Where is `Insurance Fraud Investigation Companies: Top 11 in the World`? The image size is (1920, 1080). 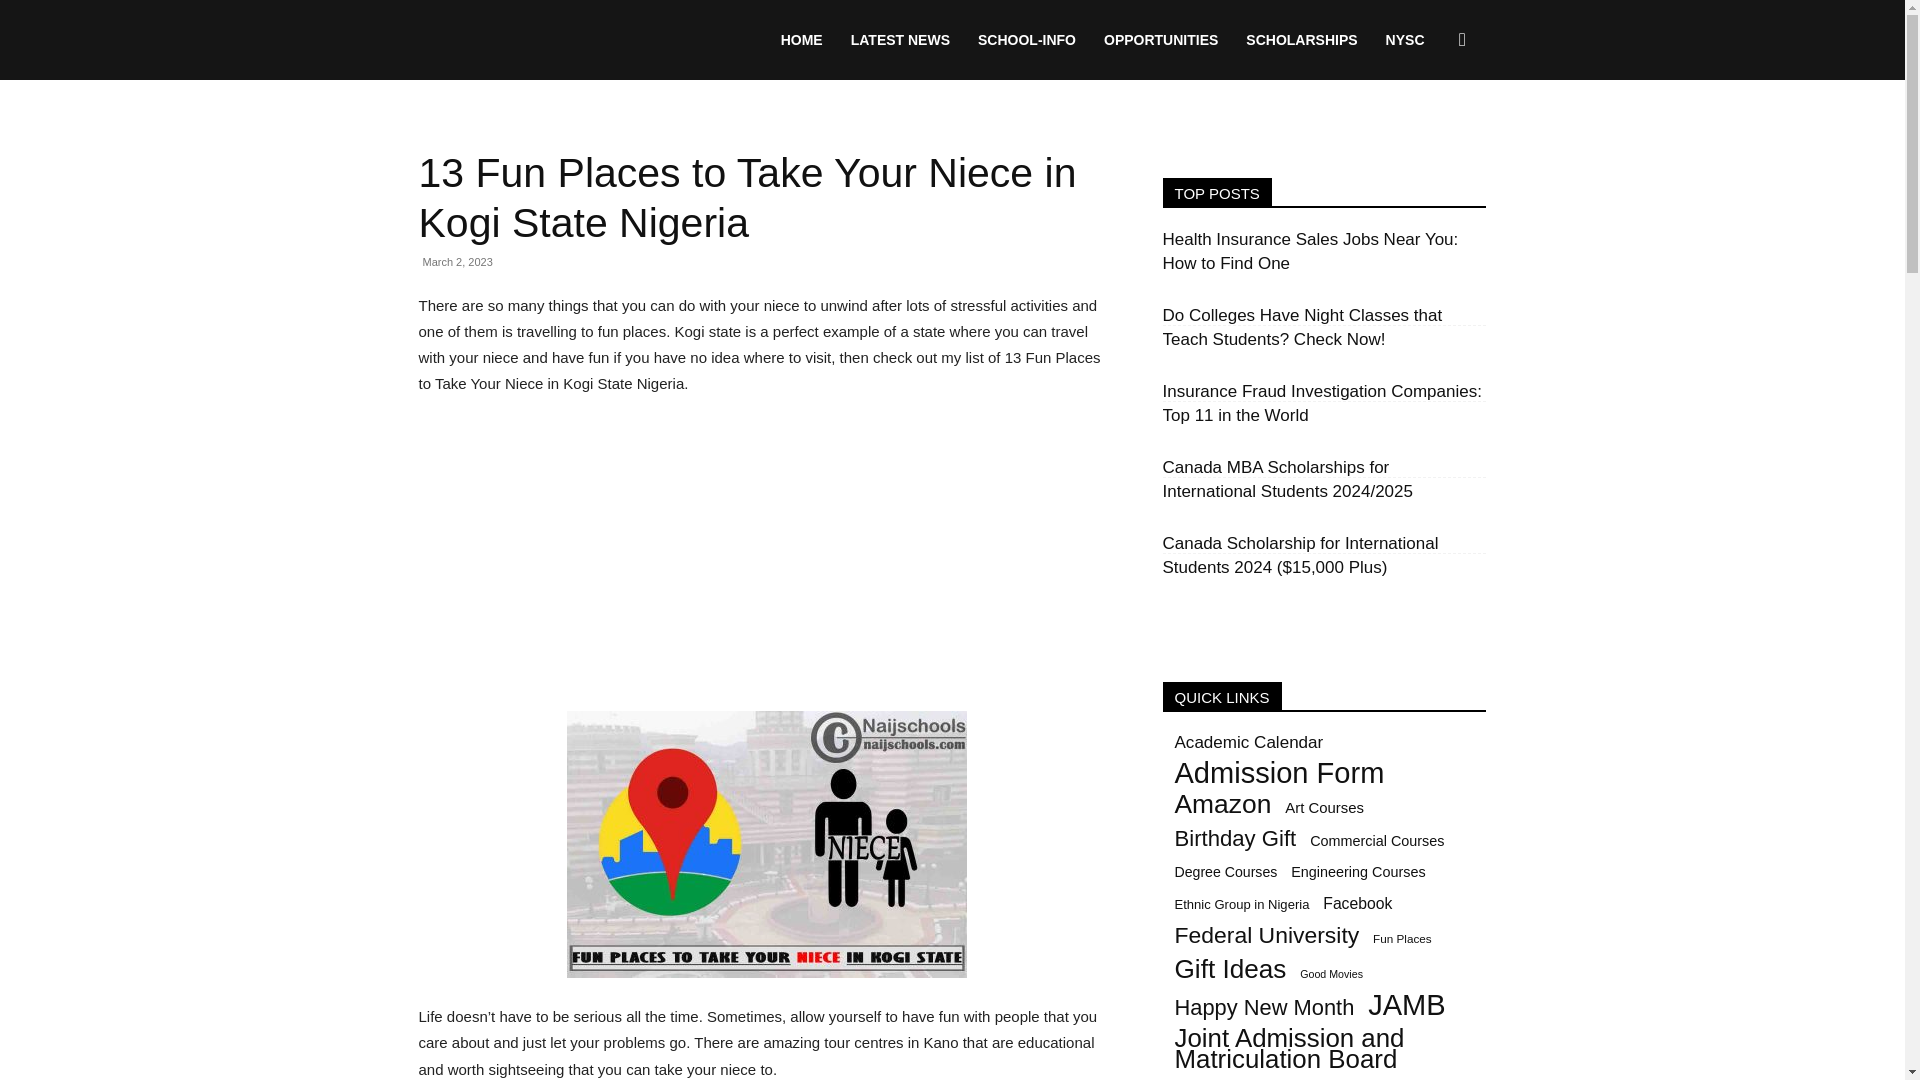 Insurance Fraud Investigation Companies: Top 11 in the World is located at coordinates (1320, 404).